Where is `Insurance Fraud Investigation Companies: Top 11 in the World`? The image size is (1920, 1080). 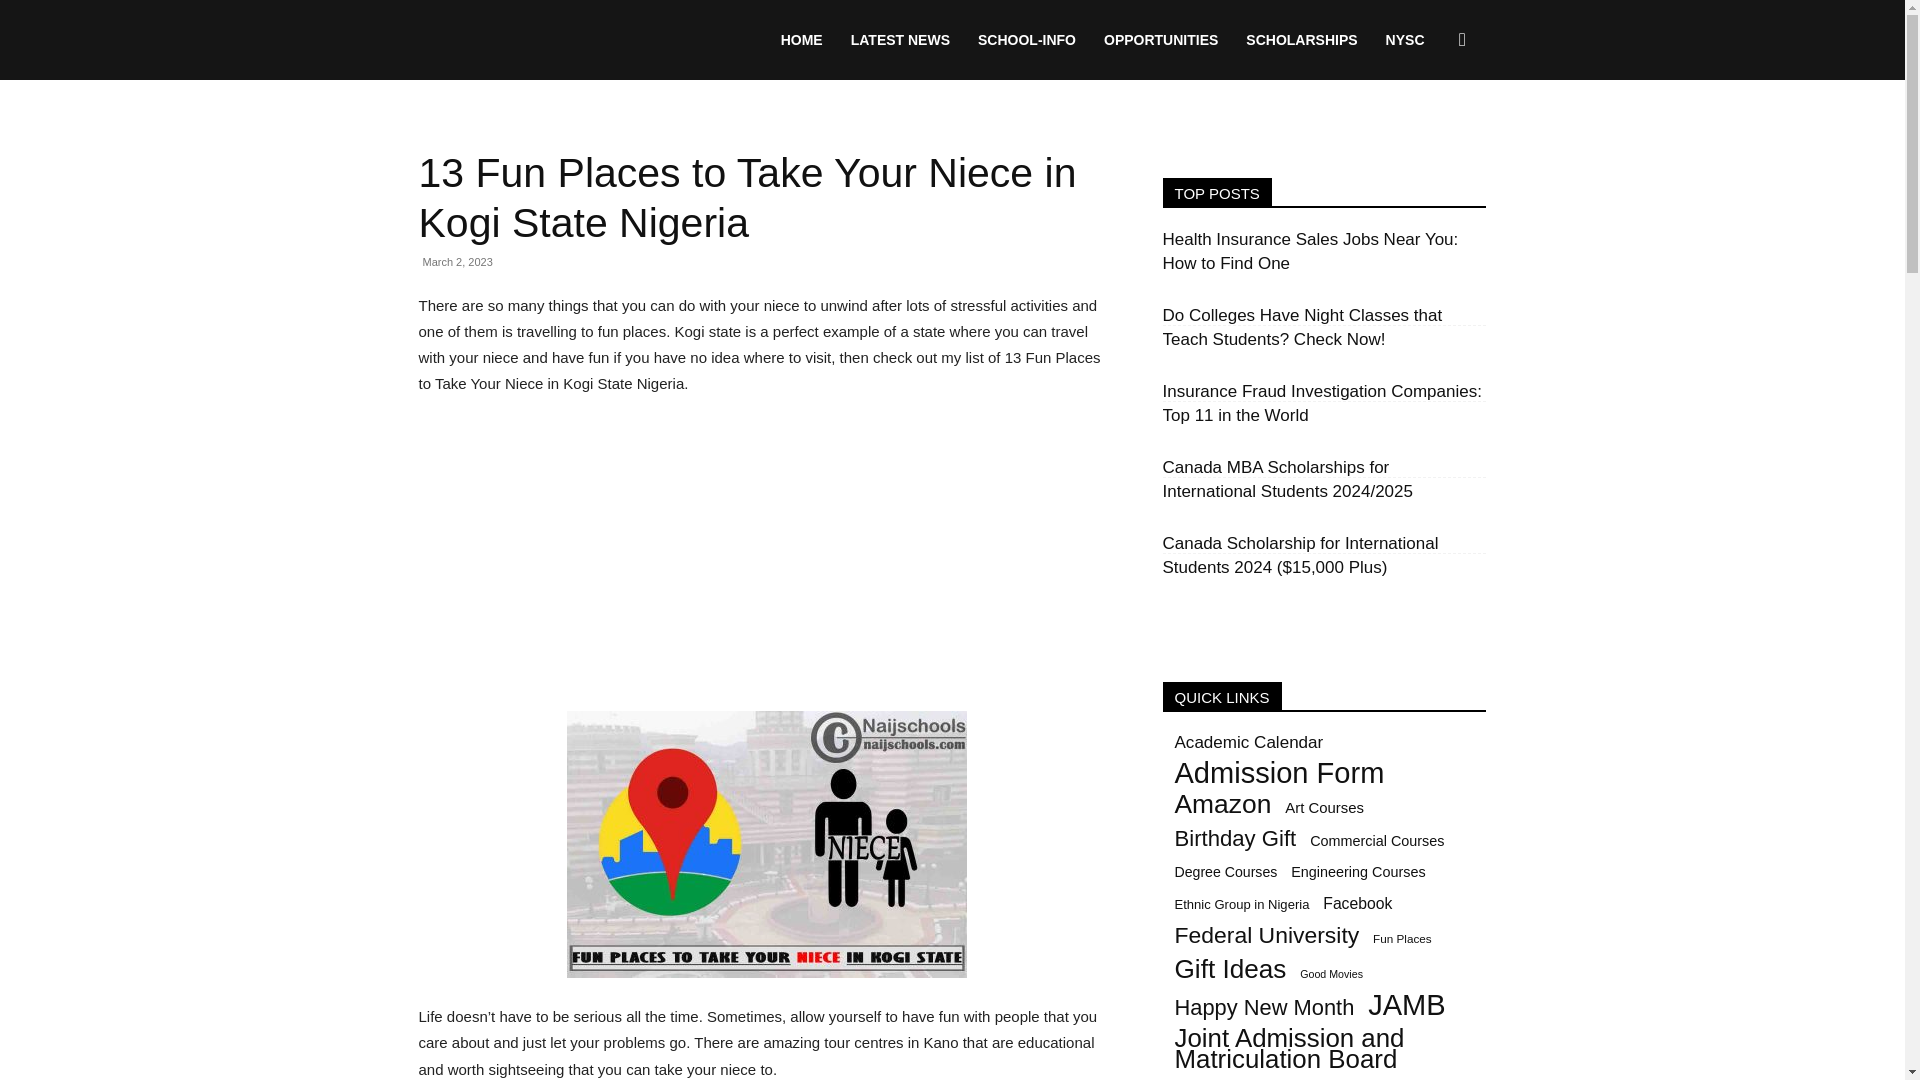 Insurance Fraud Investigation Companies: Top 11 in the World is located at coordinates (1320, 404).